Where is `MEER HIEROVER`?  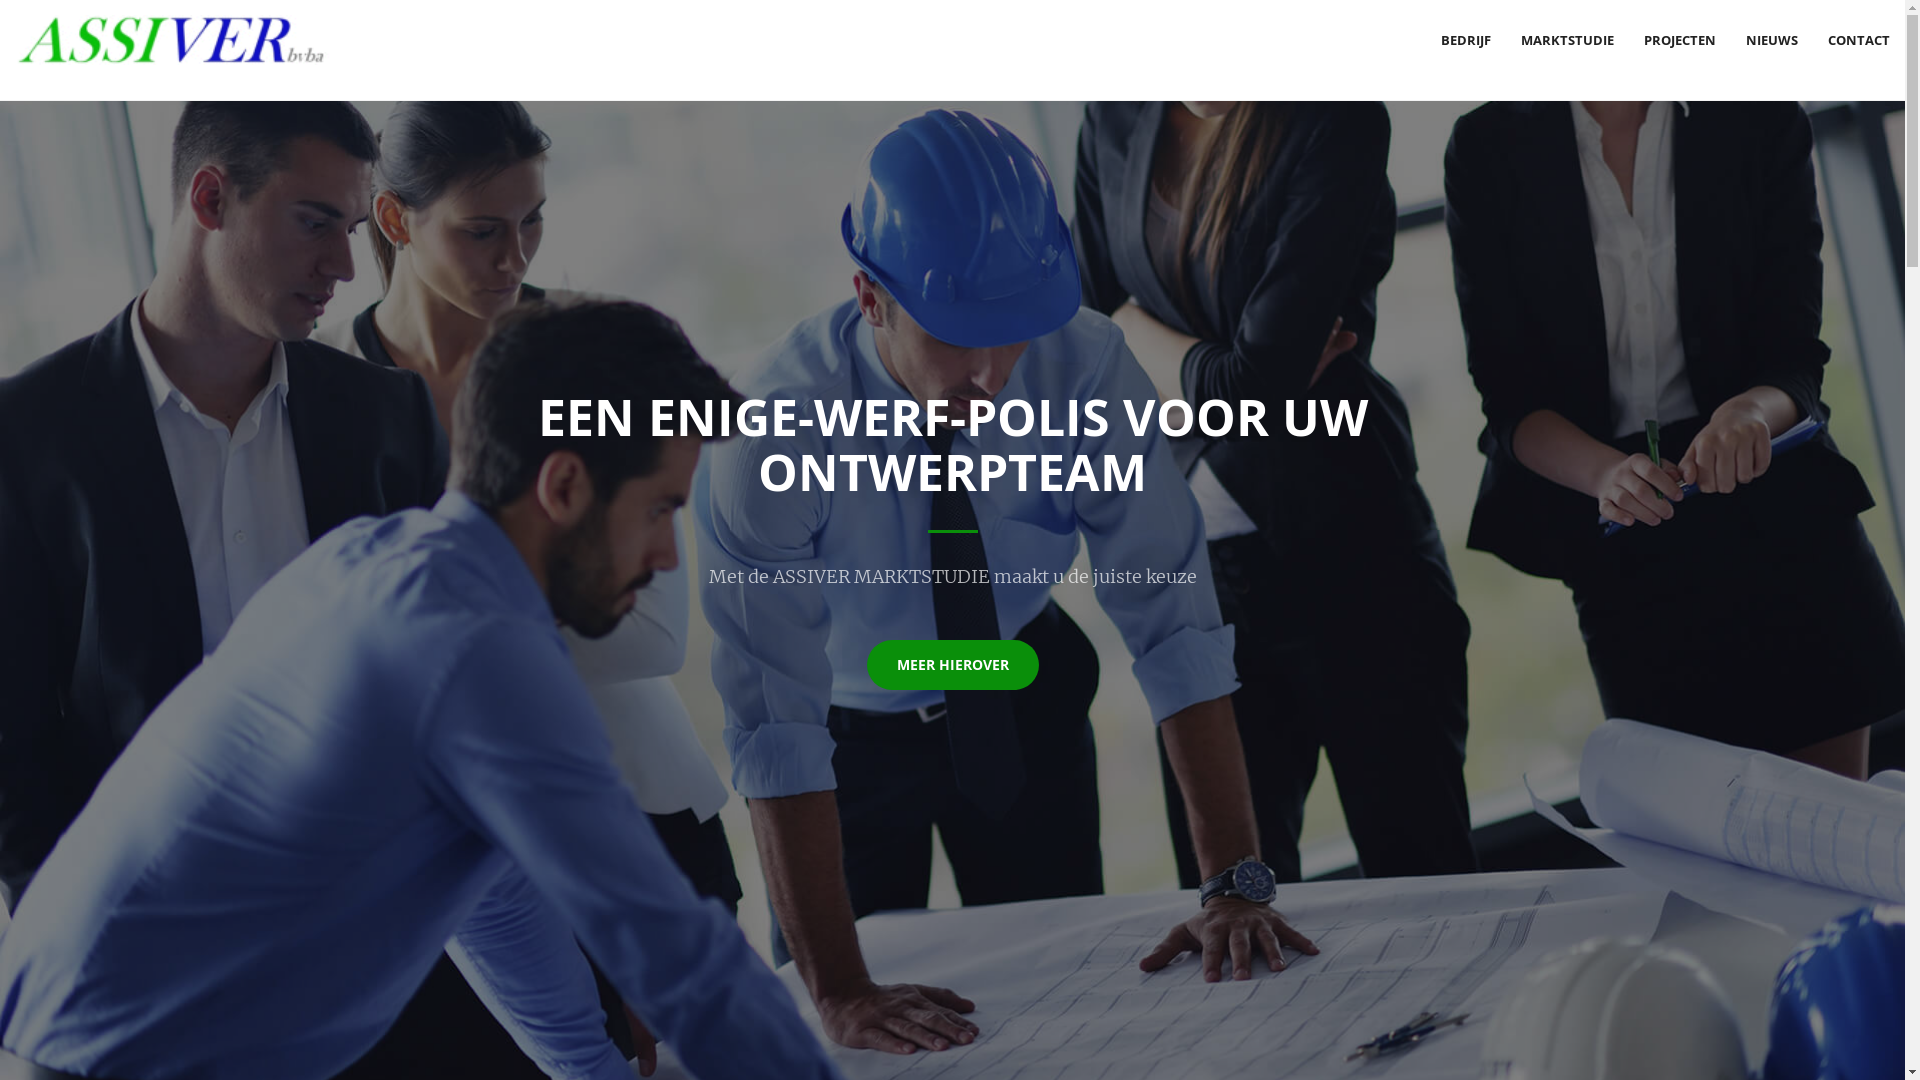
MEER HIEROVER is located at coordinates (952, 665).